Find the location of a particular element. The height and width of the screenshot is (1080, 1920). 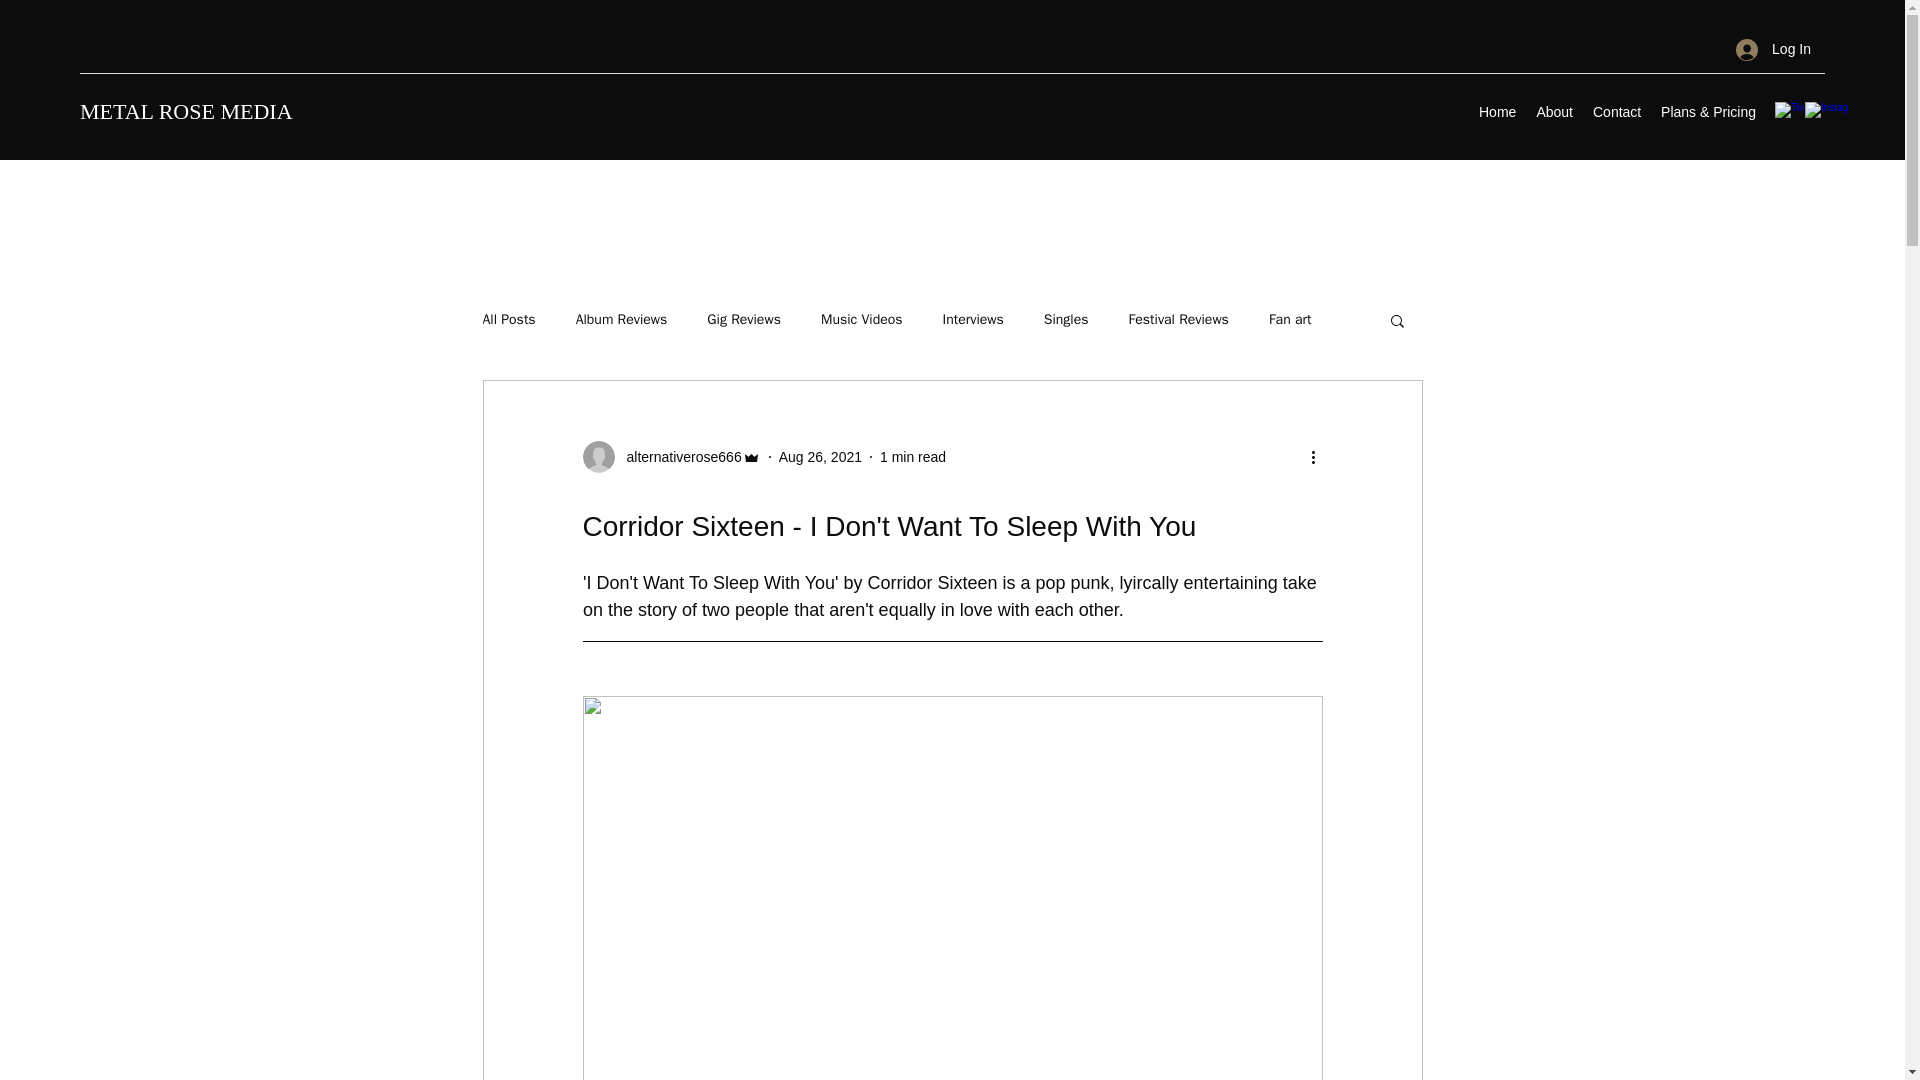

Music Videos is located at coordinates (862, 320).